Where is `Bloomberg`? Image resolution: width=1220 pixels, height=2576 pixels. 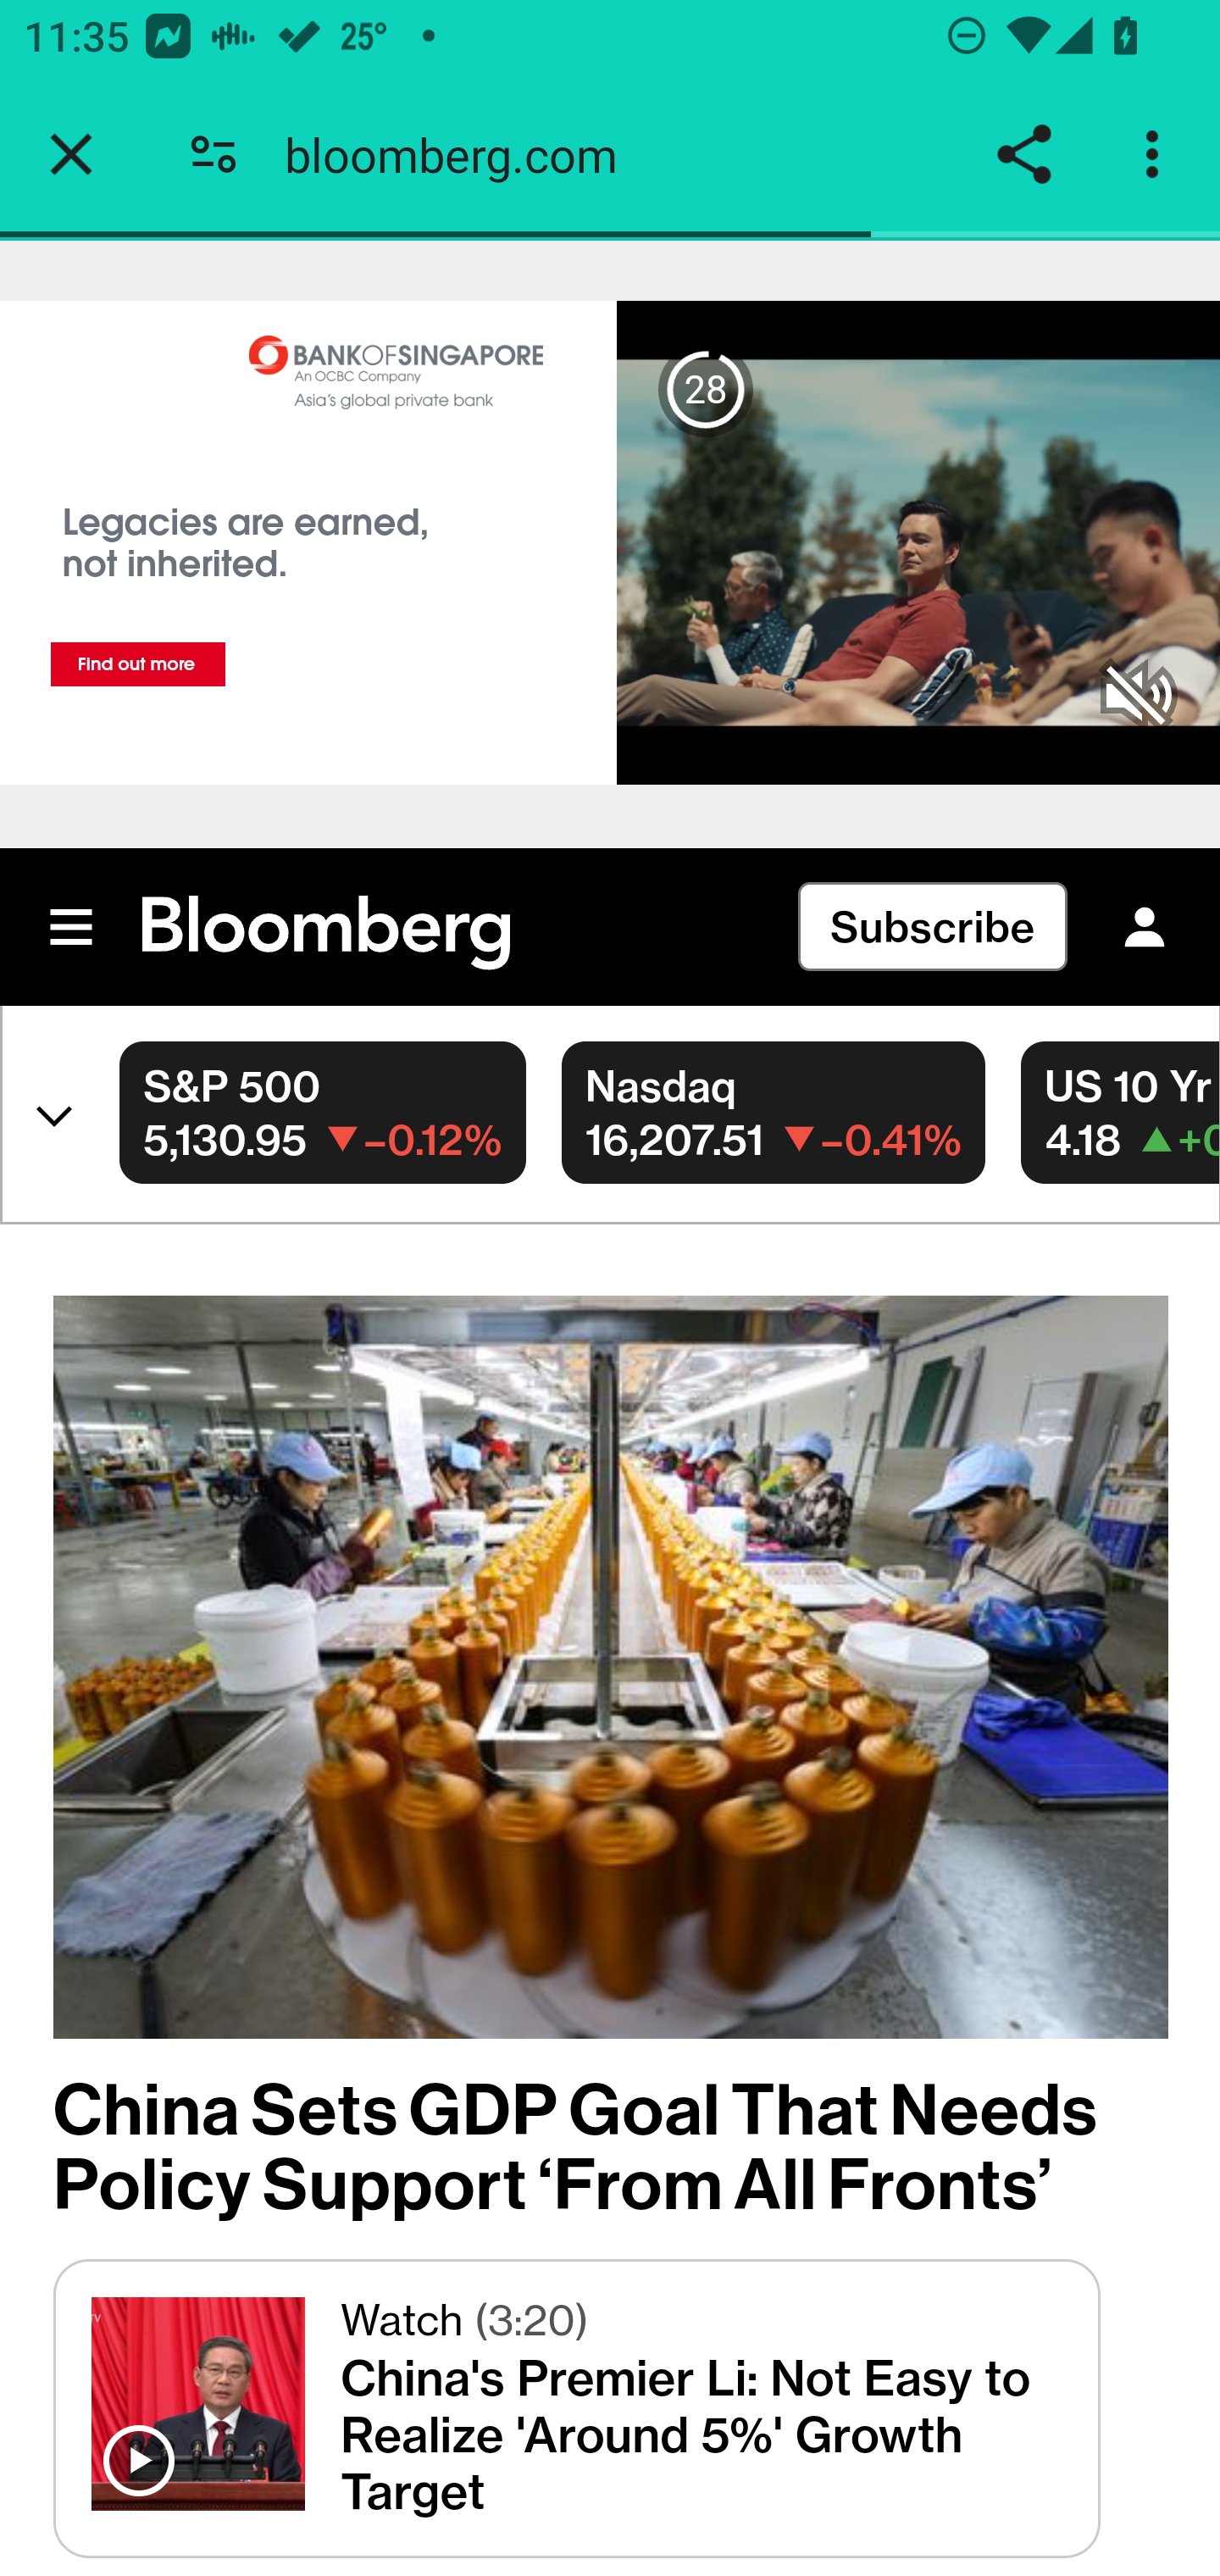
Bloomberg is located at coordinates (327, 935).